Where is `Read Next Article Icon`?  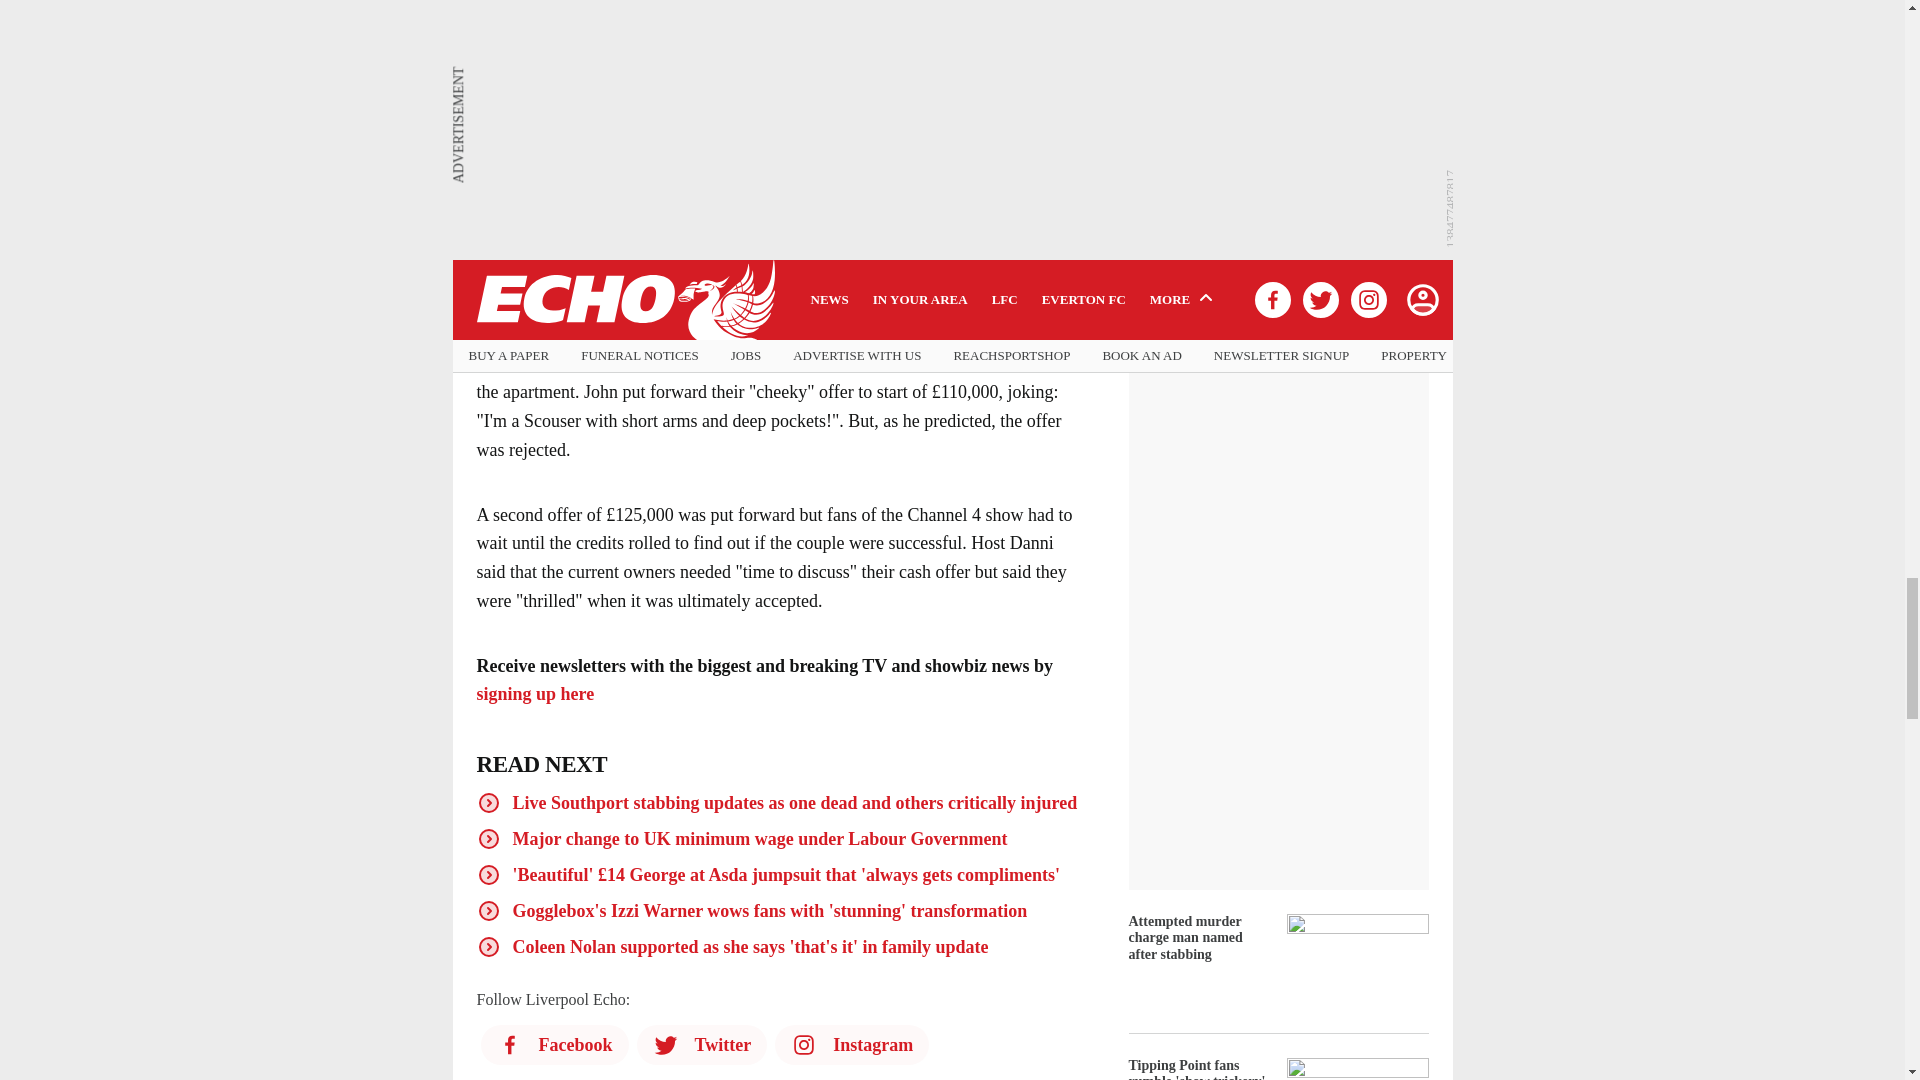
Read Next Article Icon is located at coordinates (488, 910).